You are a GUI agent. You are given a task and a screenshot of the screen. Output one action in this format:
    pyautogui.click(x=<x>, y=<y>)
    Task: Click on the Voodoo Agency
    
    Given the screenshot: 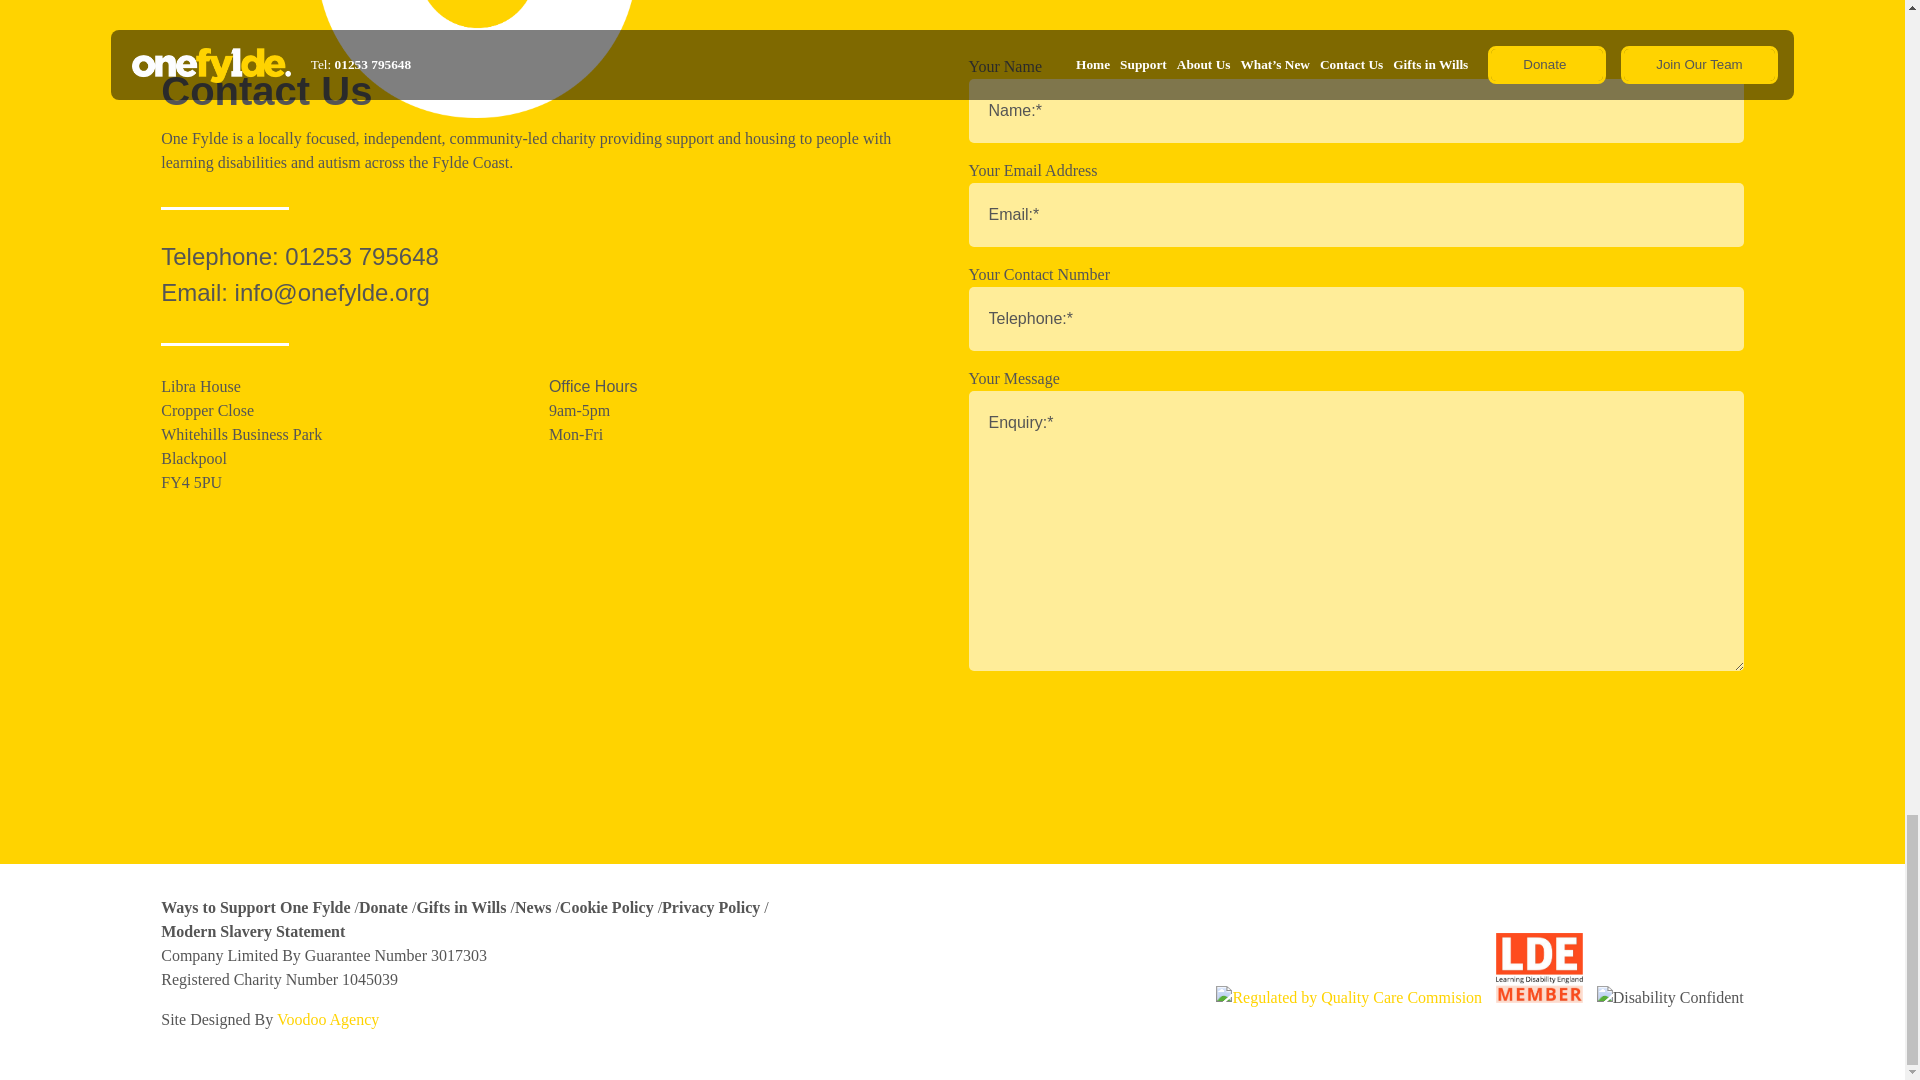 What is the action you would take?
    pyautogui.click(x=327, y=1019)
    